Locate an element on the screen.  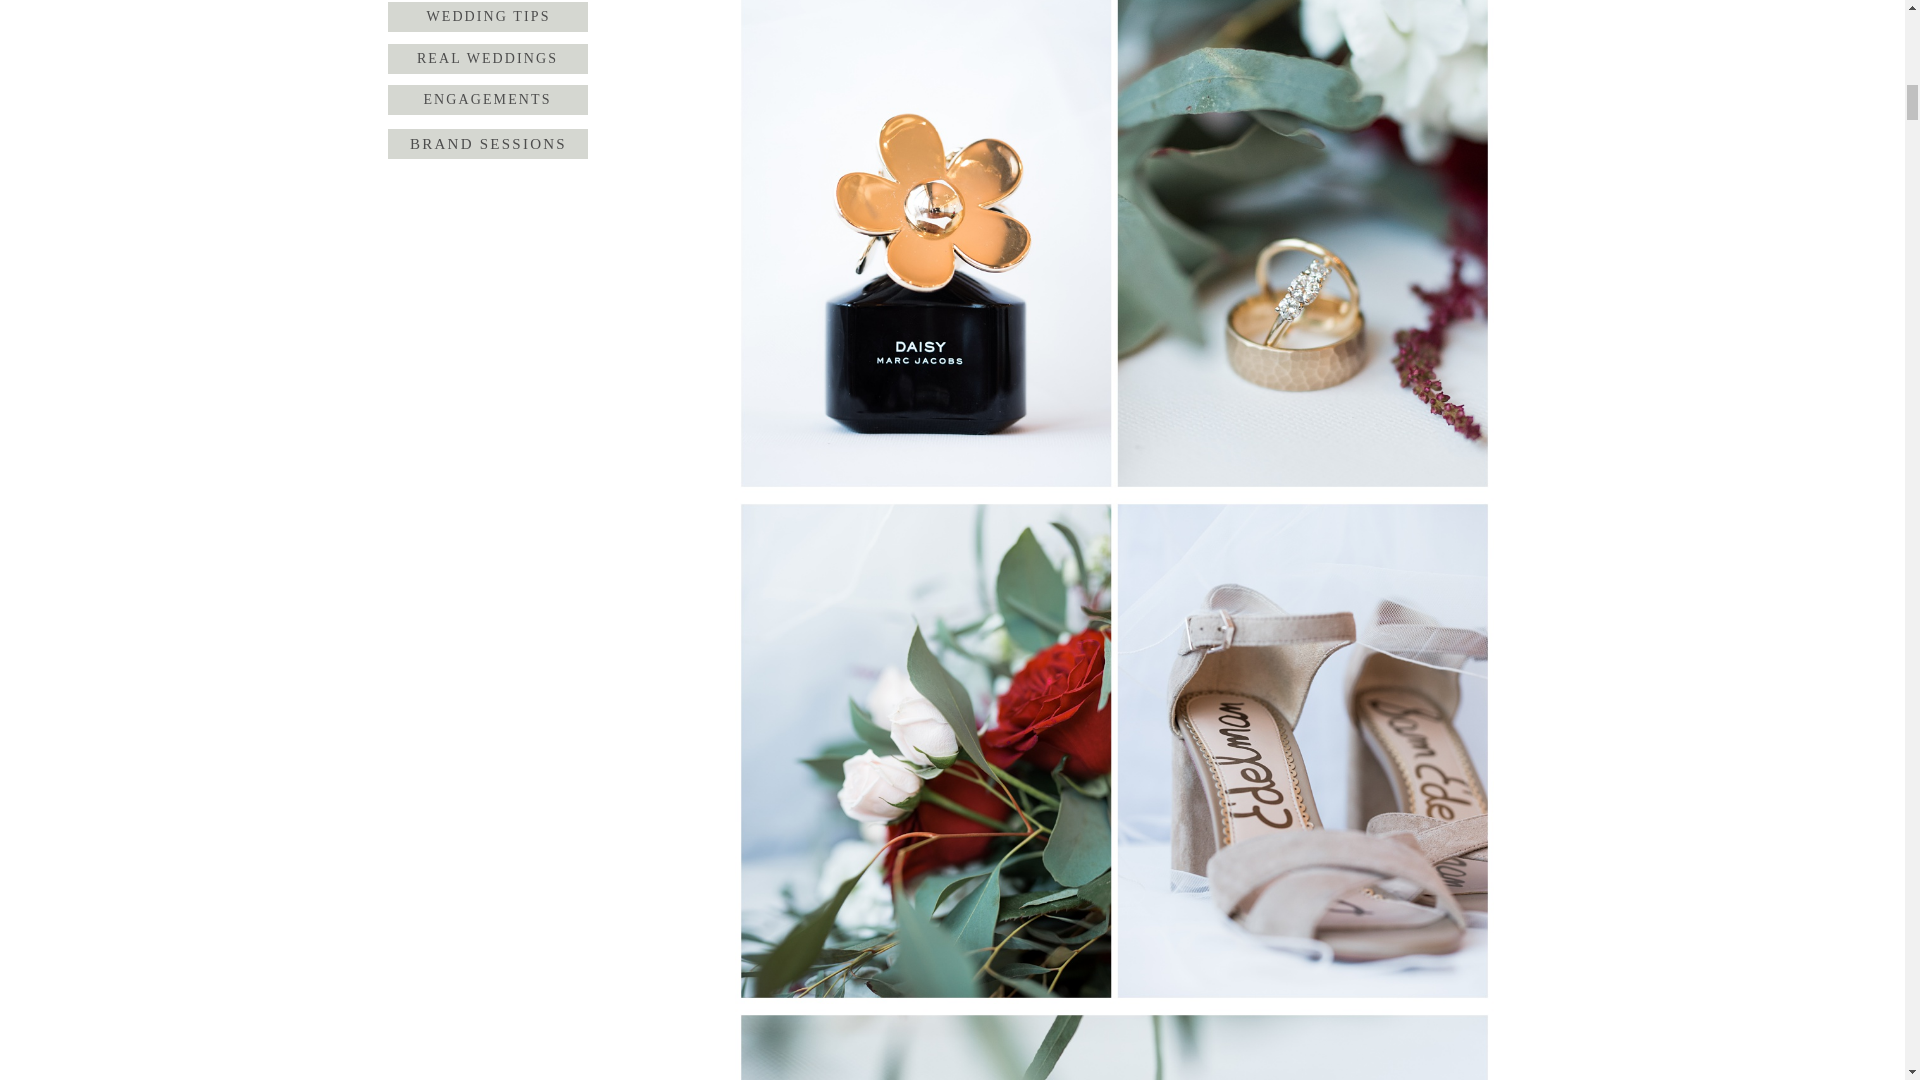
REAL WEDDINGS is located at coordinates (487, 59).